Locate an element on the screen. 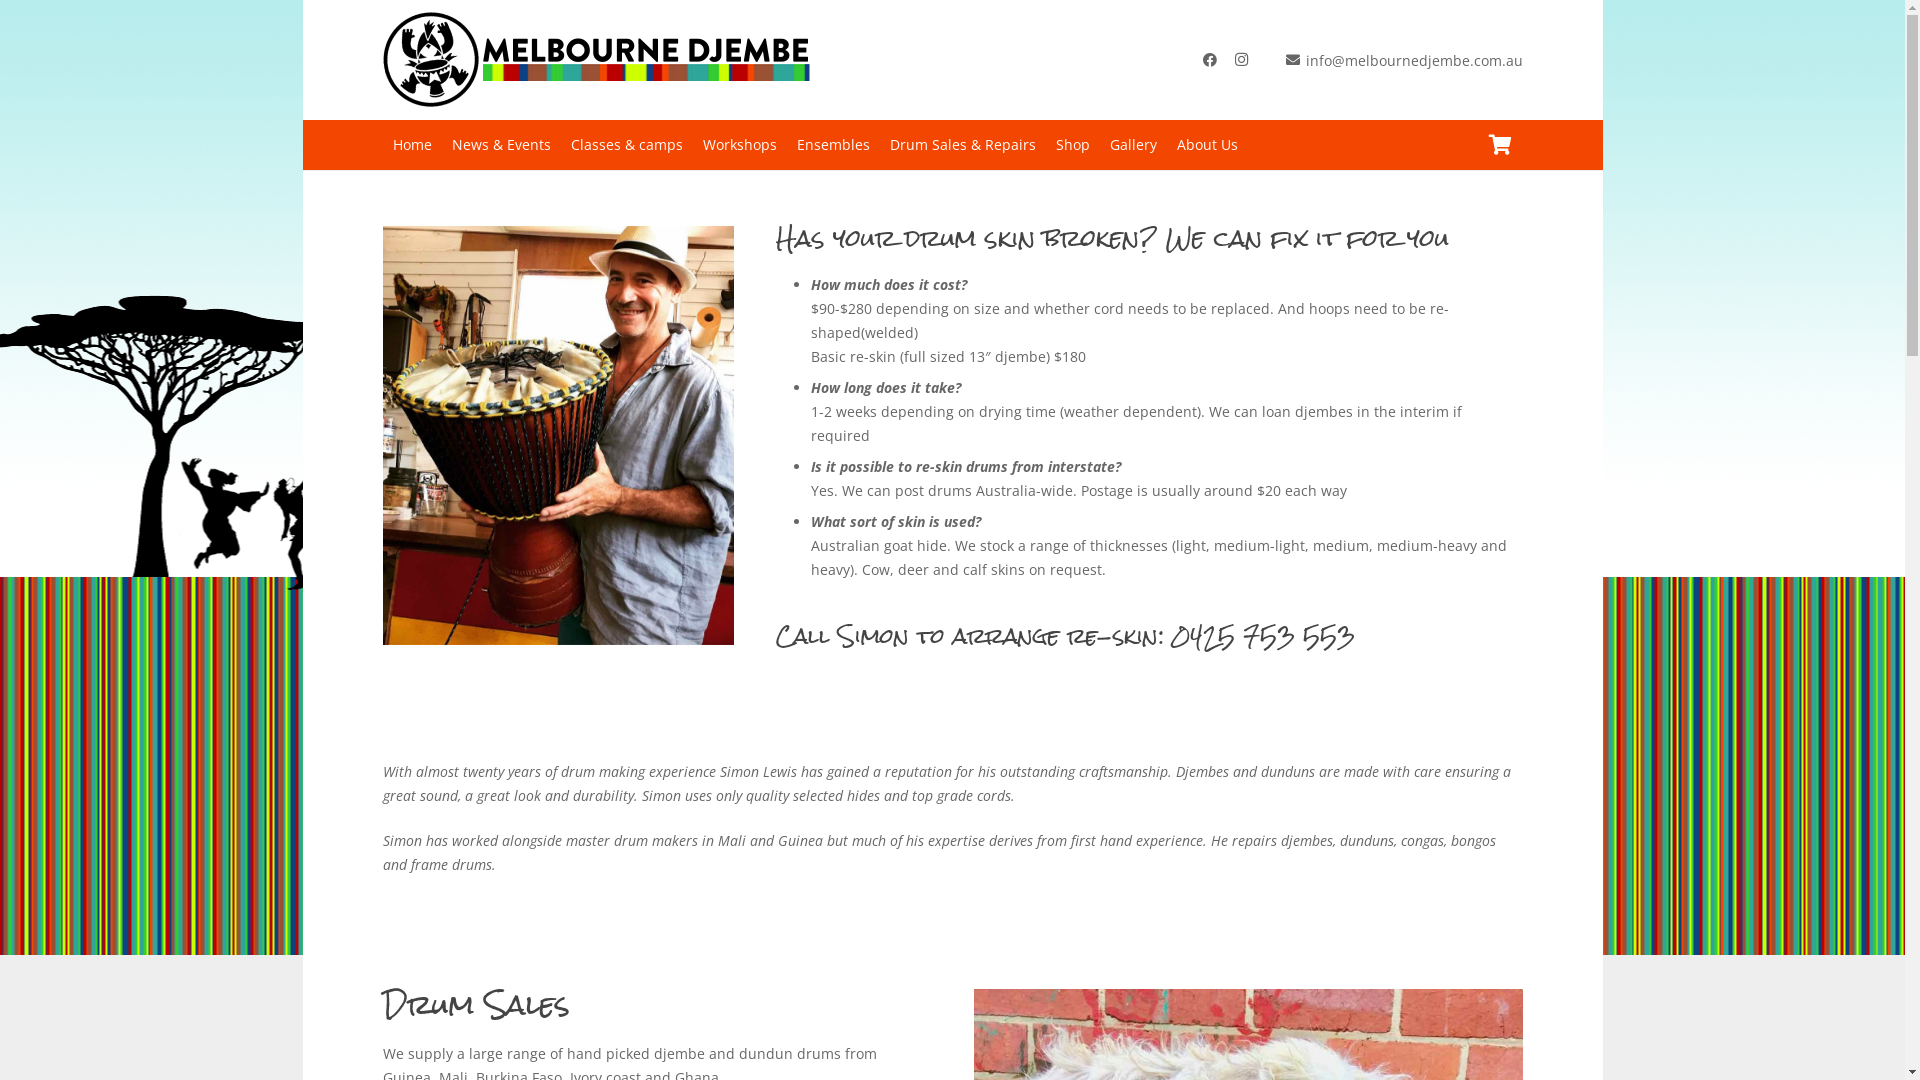 This screenshot has height=1080, width=1920. Classes & camps is located at coordinates (626, 145).